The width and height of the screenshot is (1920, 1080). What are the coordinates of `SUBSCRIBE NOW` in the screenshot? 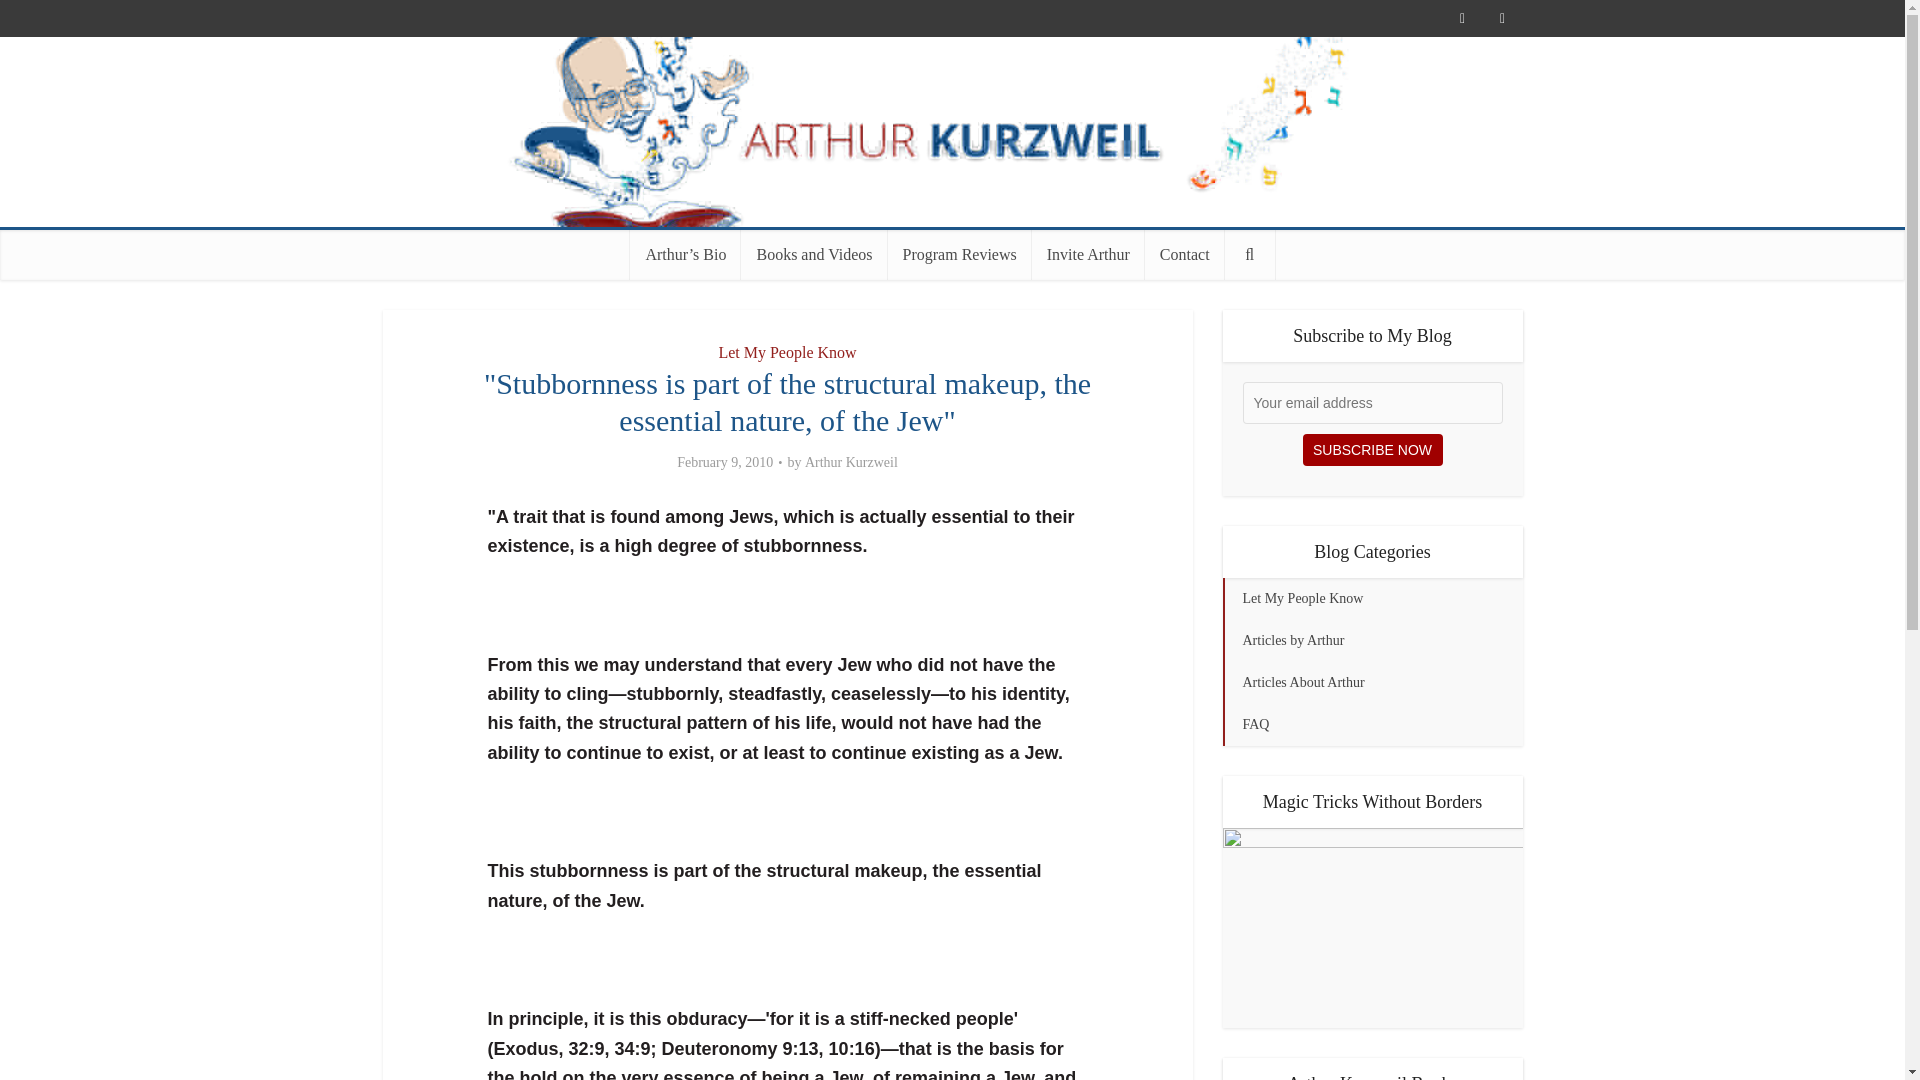 It's located at (1371, 450).